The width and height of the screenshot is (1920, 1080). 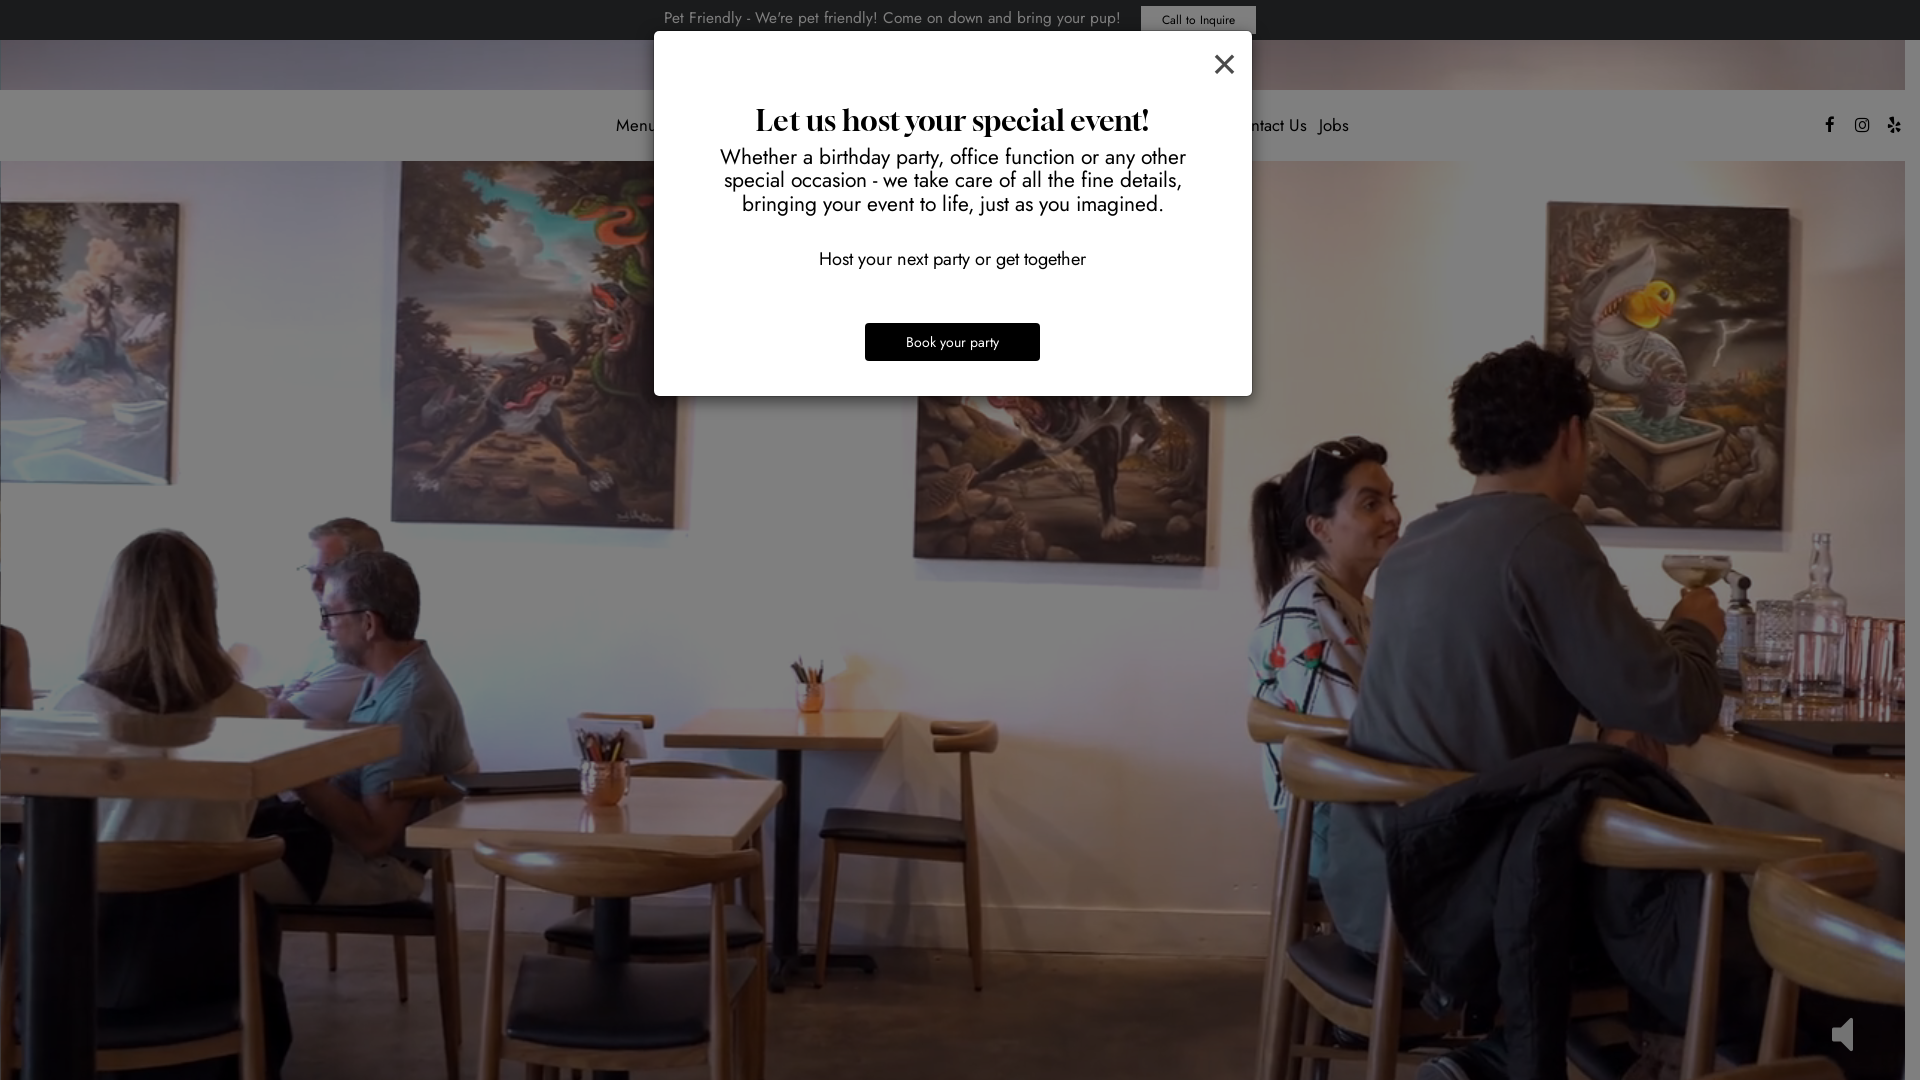 I want to click on Jobs, so click(x=1334, y=125).